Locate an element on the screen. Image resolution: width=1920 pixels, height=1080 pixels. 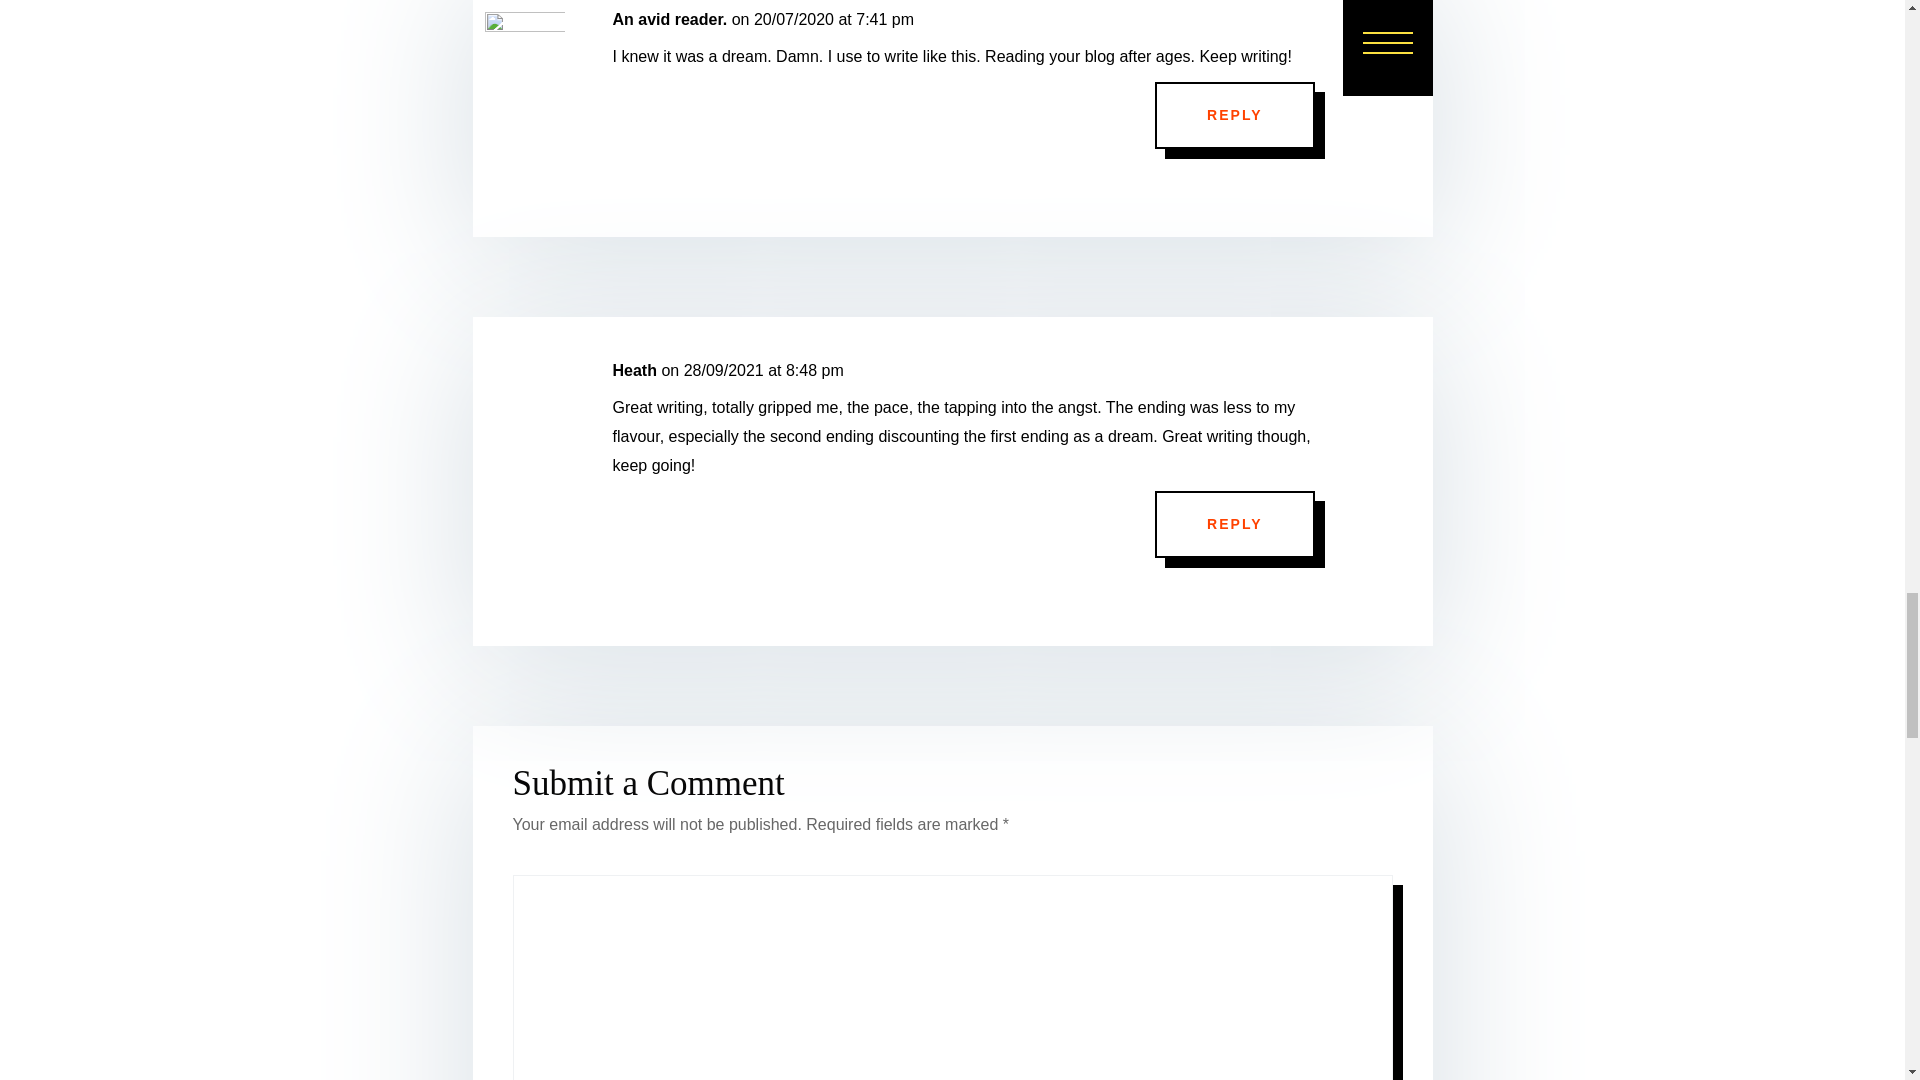
An avid reader. is located at coordinates (670, 20).